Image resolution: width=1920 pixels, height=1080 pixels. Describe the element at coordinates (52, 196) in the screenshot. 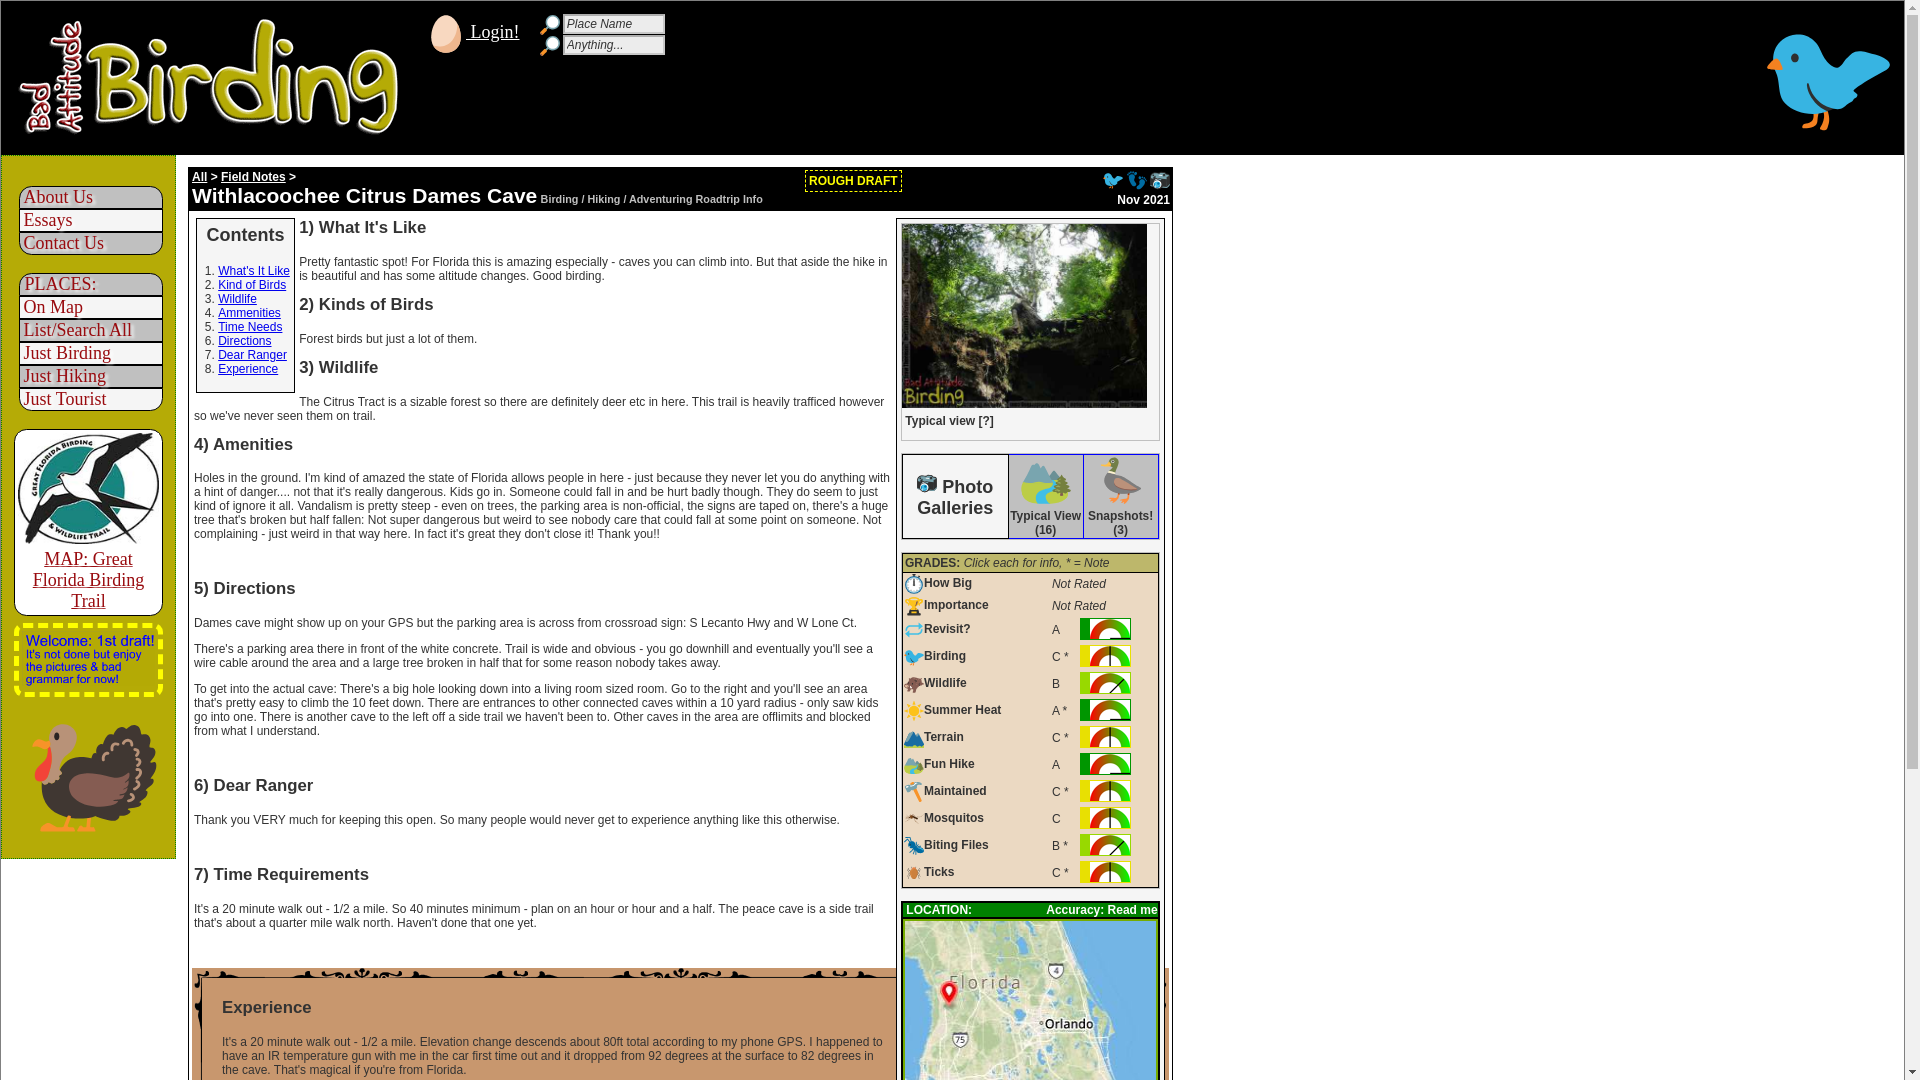

I see `About Us` at that location.